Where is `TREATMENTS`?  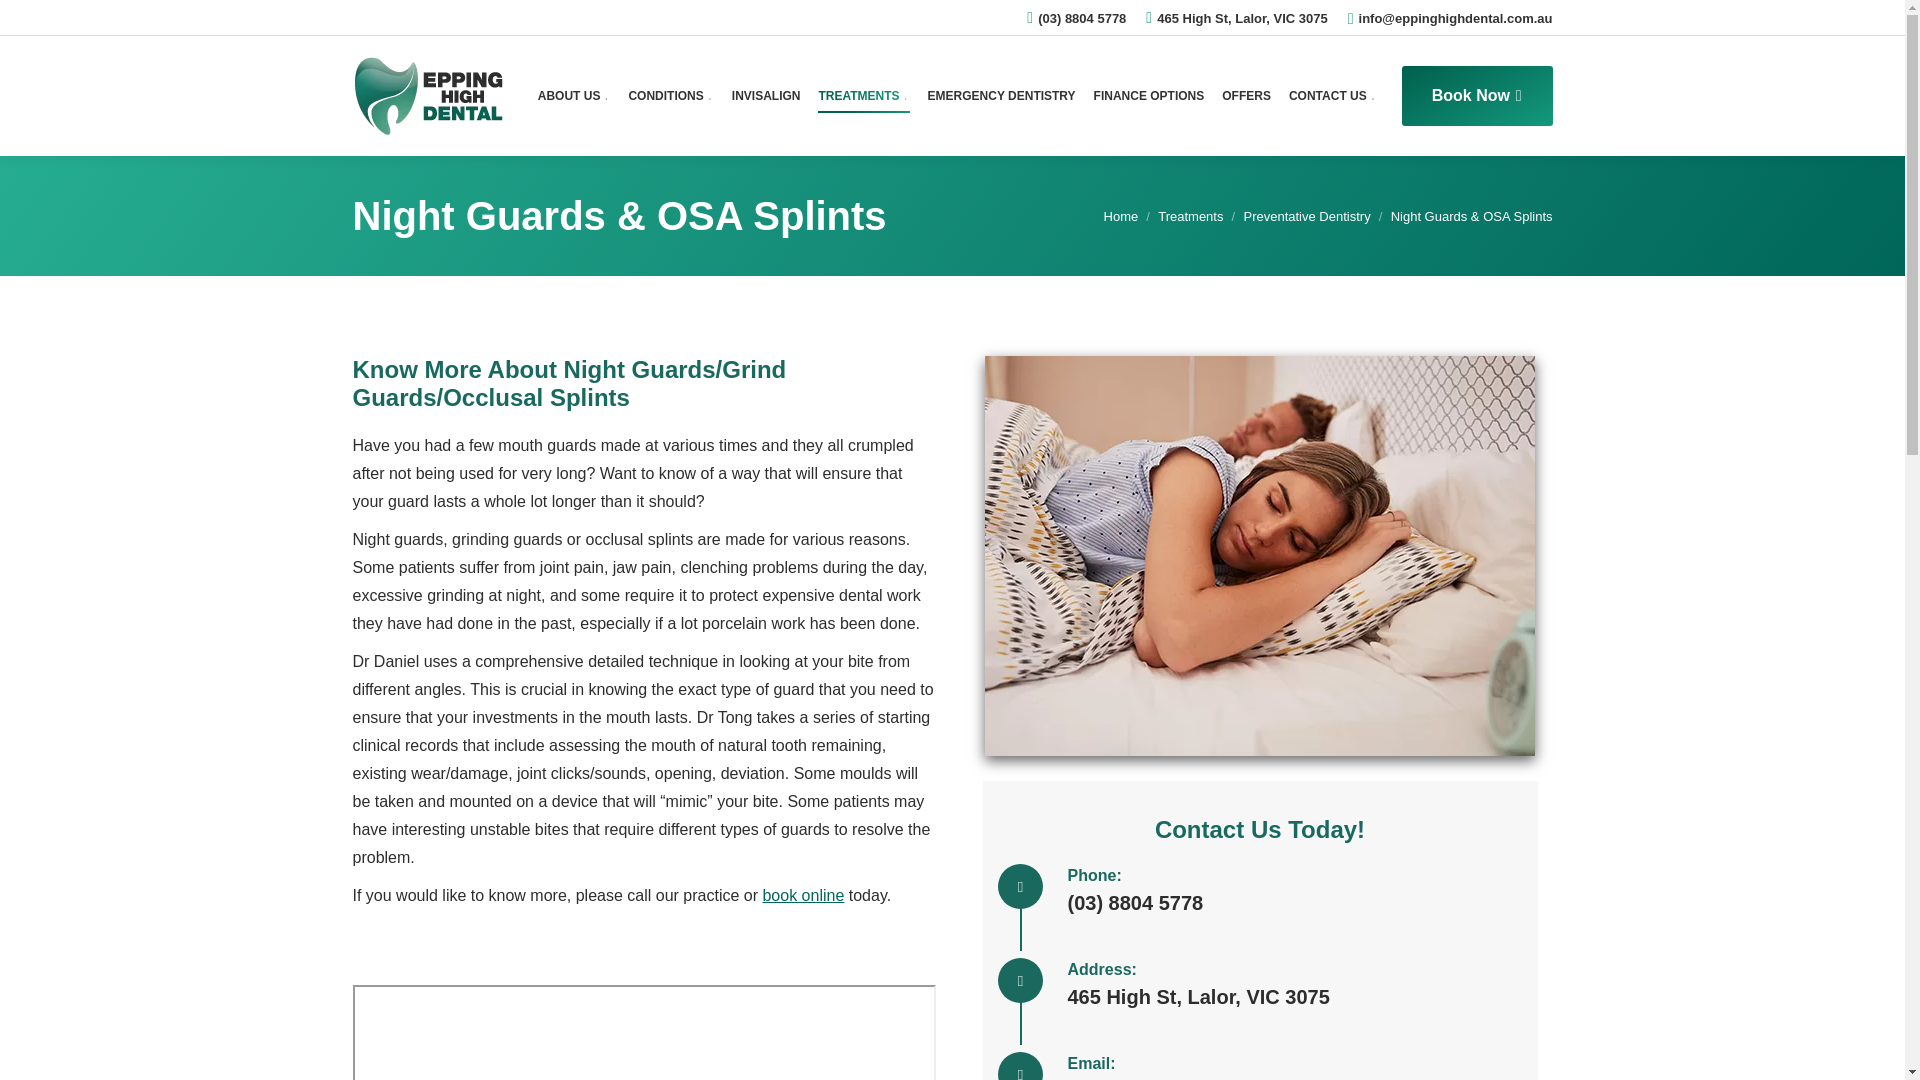 TREATMENTS is located at coordinates (862, 96).